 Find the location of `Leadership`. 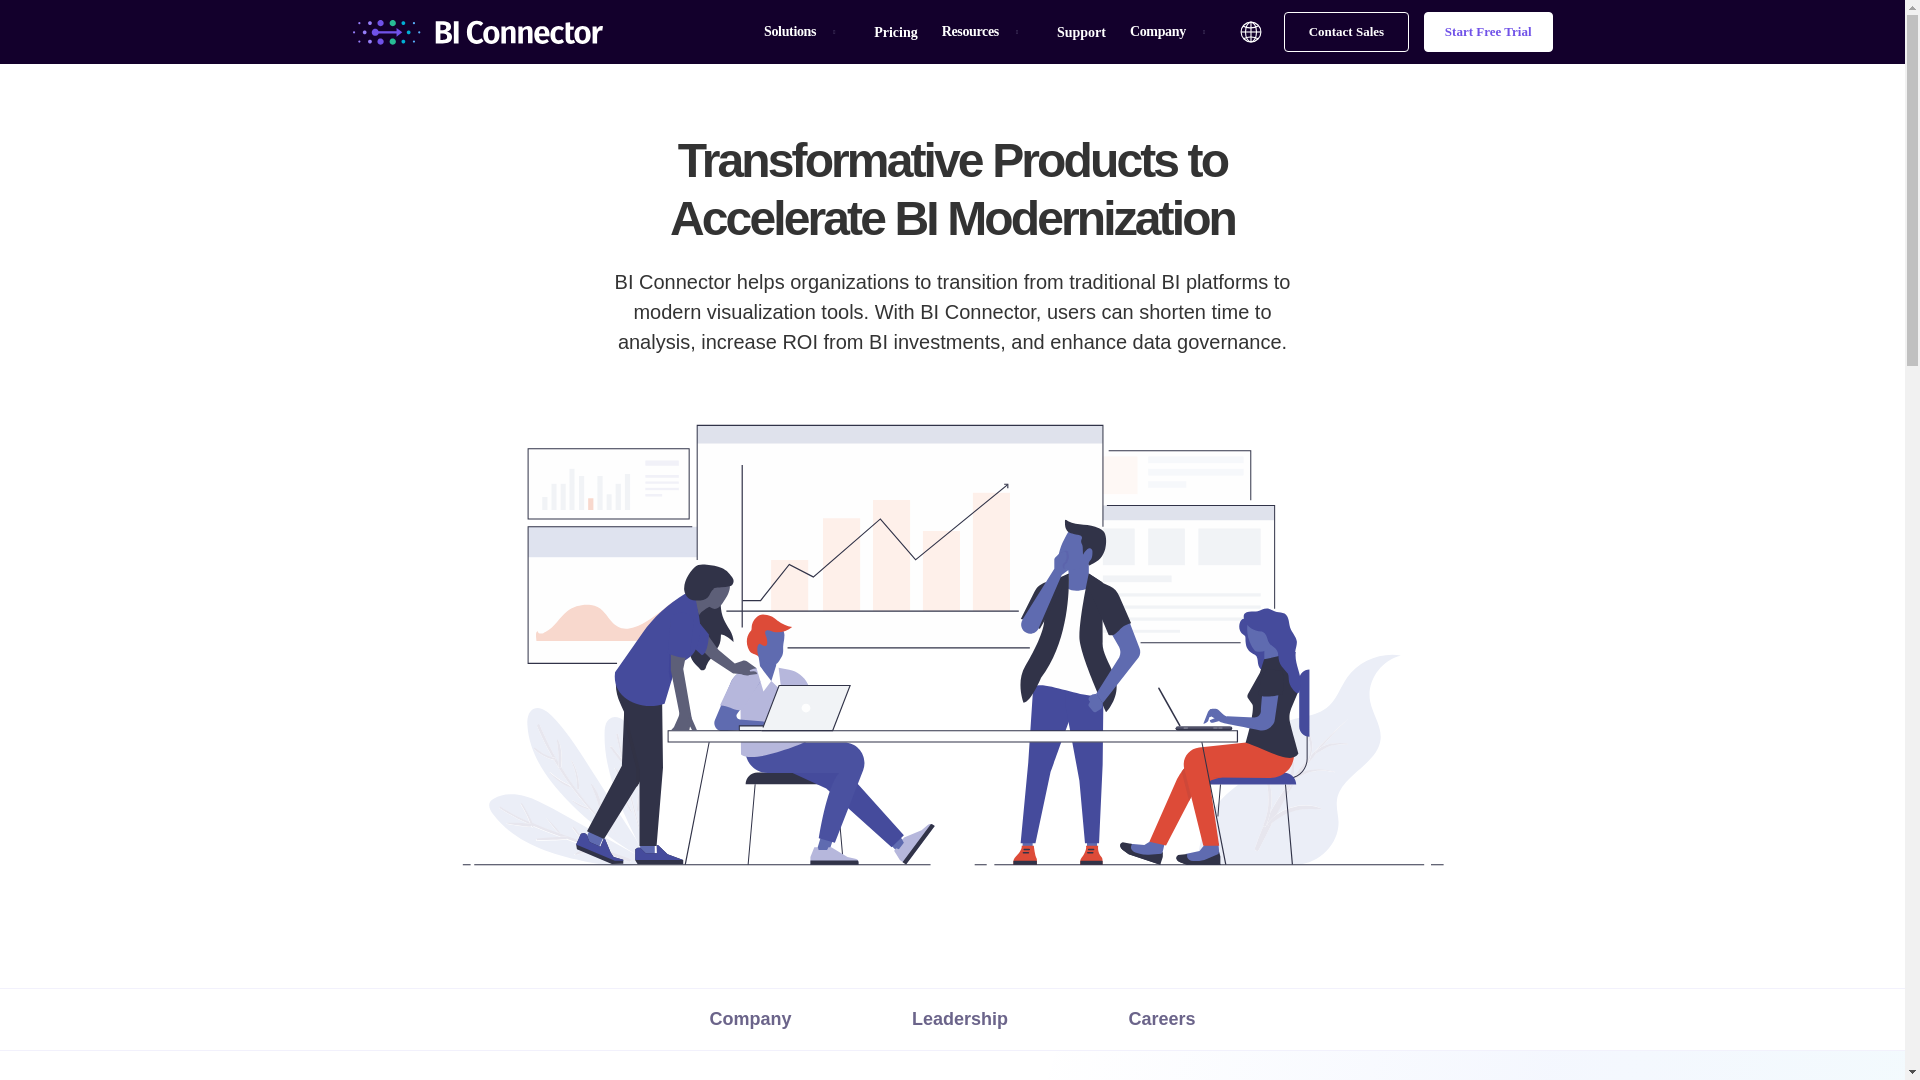

Leadership is located at coordinates (960, 1018).